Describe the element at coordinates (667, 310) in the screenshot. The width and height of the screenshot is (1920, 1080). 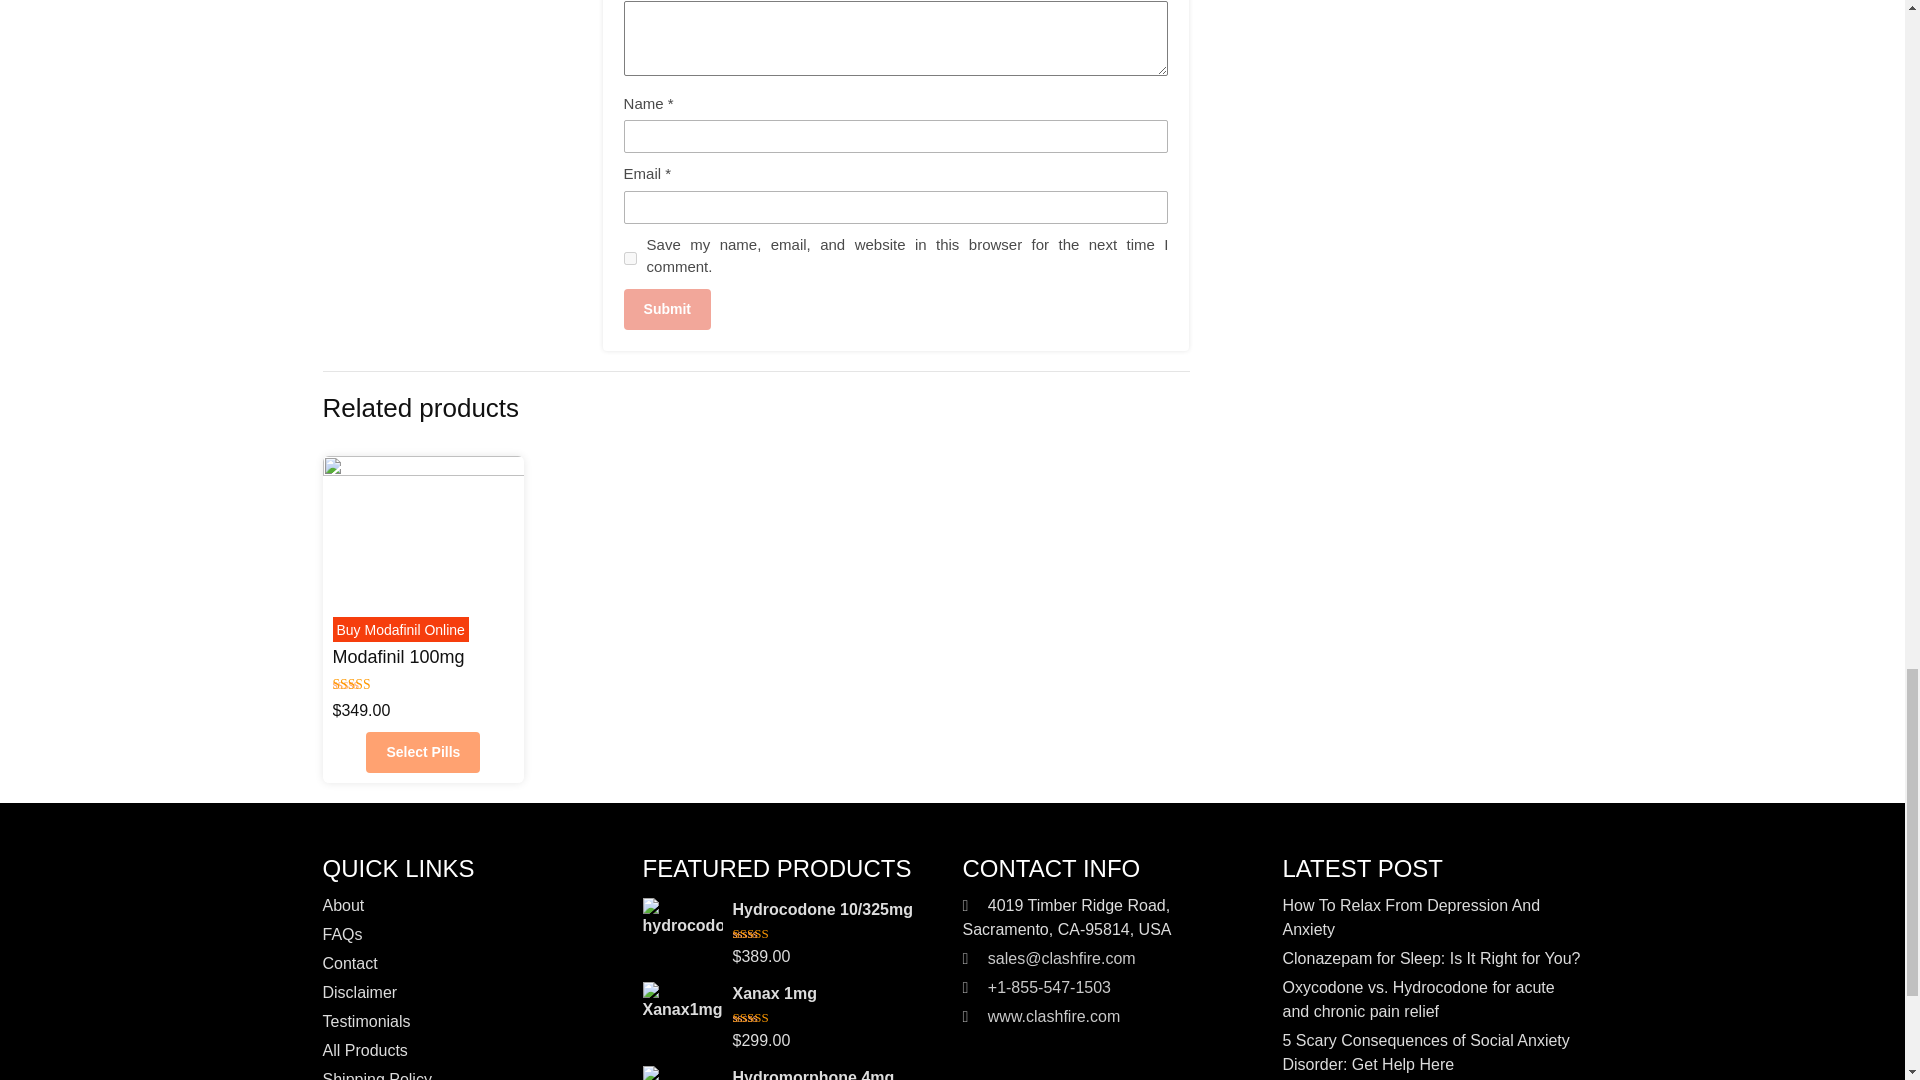
I see `Submit` at that location.